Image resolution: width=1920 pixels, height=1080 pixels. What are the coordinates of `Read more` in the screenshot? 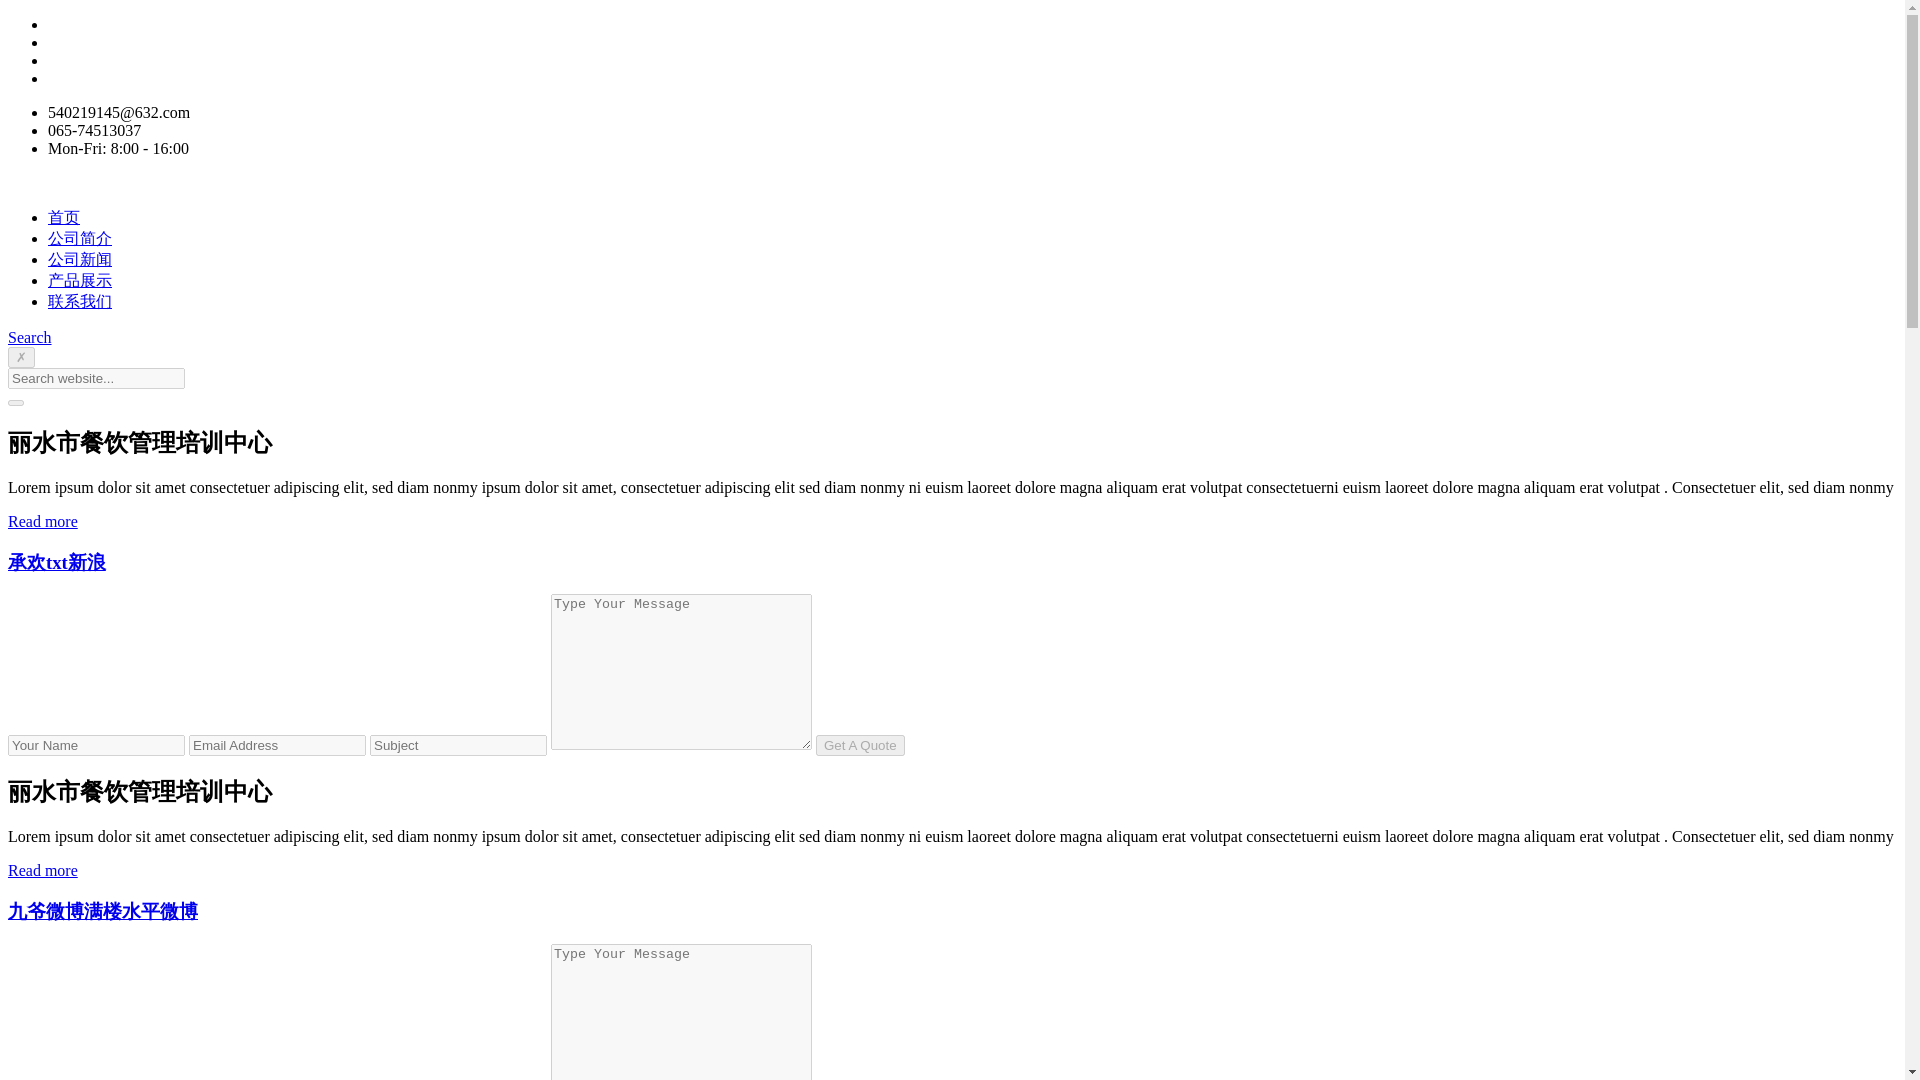 It's located at (42, 522).